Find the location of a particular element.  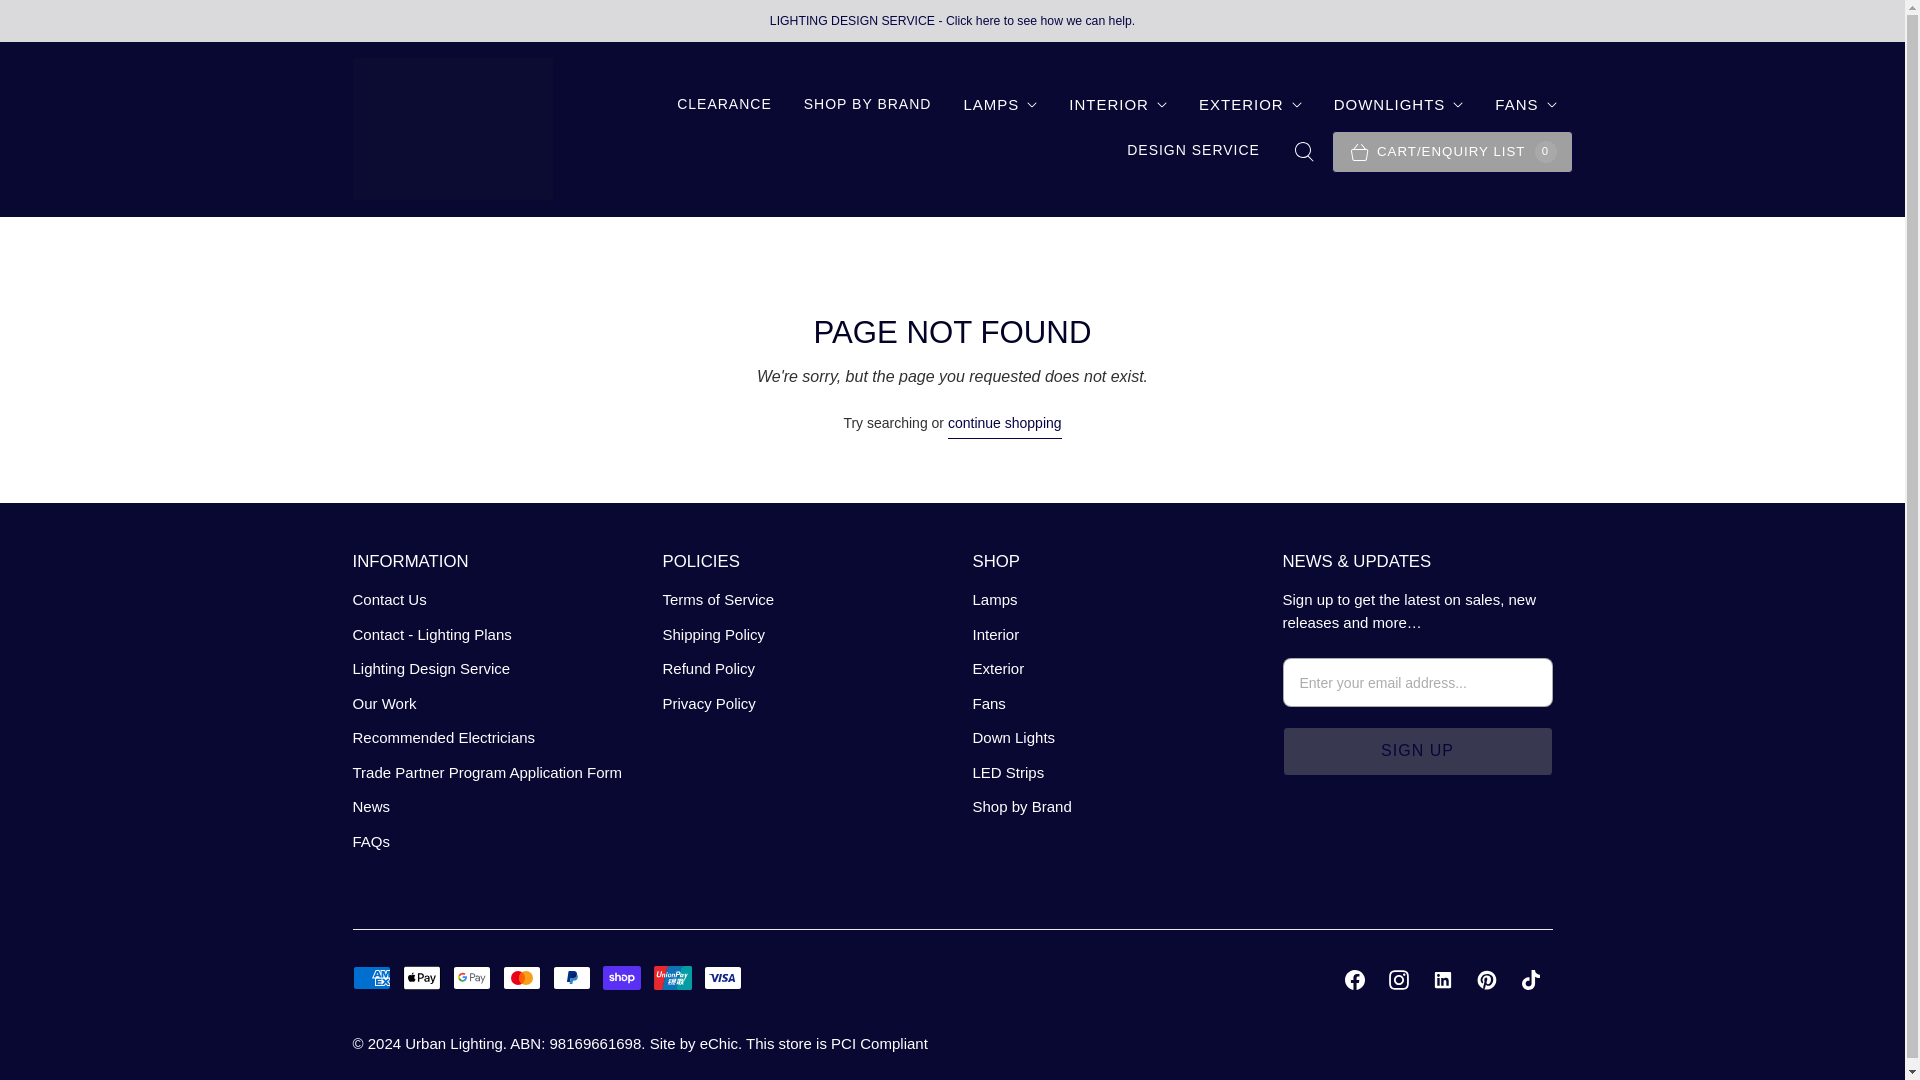

American Express is located at coordinates (370, 978).